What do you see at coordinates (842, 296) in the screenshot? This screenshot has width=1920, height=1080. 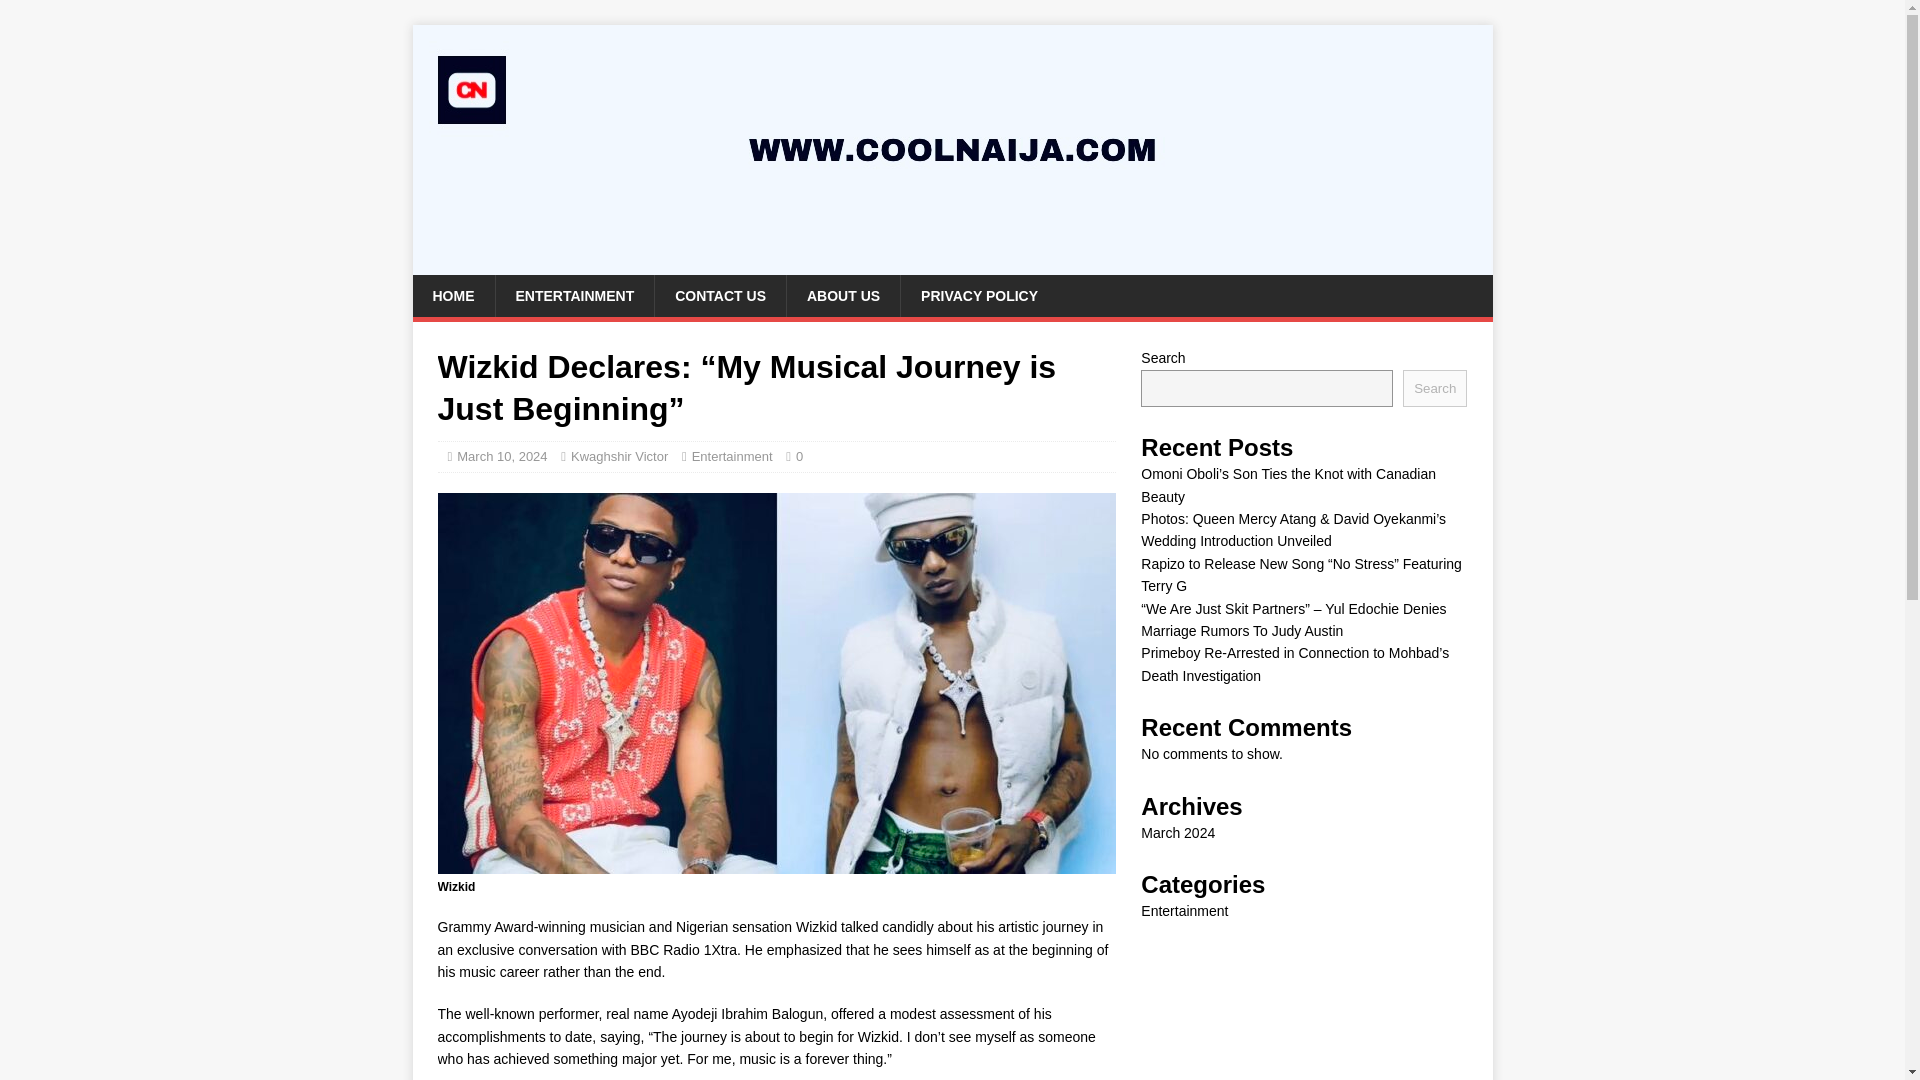 I see `ABOUT US` at bounding box center [842, 296].